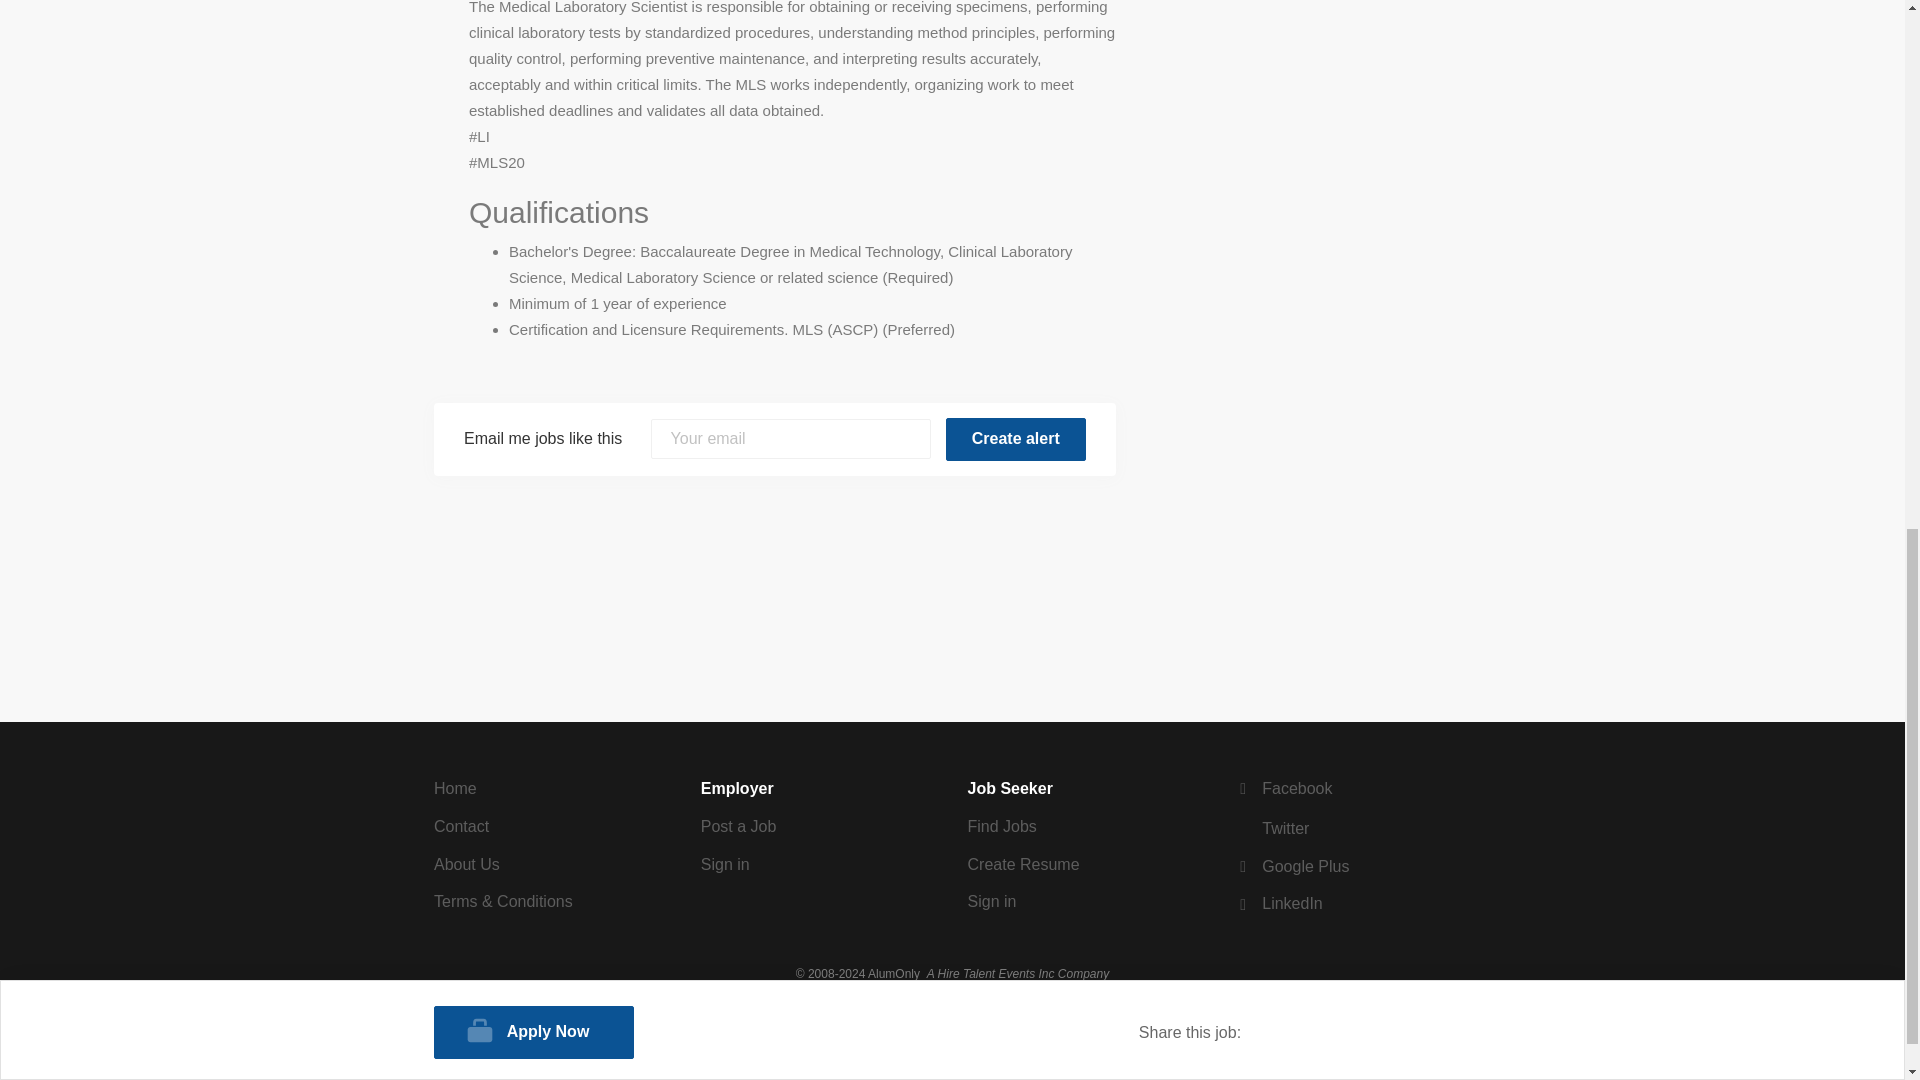 Image resolution: width=1920 pixels, height=1080 pixels. What do you see at coordinates (1023, 864) in the screenshot?
I see `Create Resume` at bounding box center [1023, 864].